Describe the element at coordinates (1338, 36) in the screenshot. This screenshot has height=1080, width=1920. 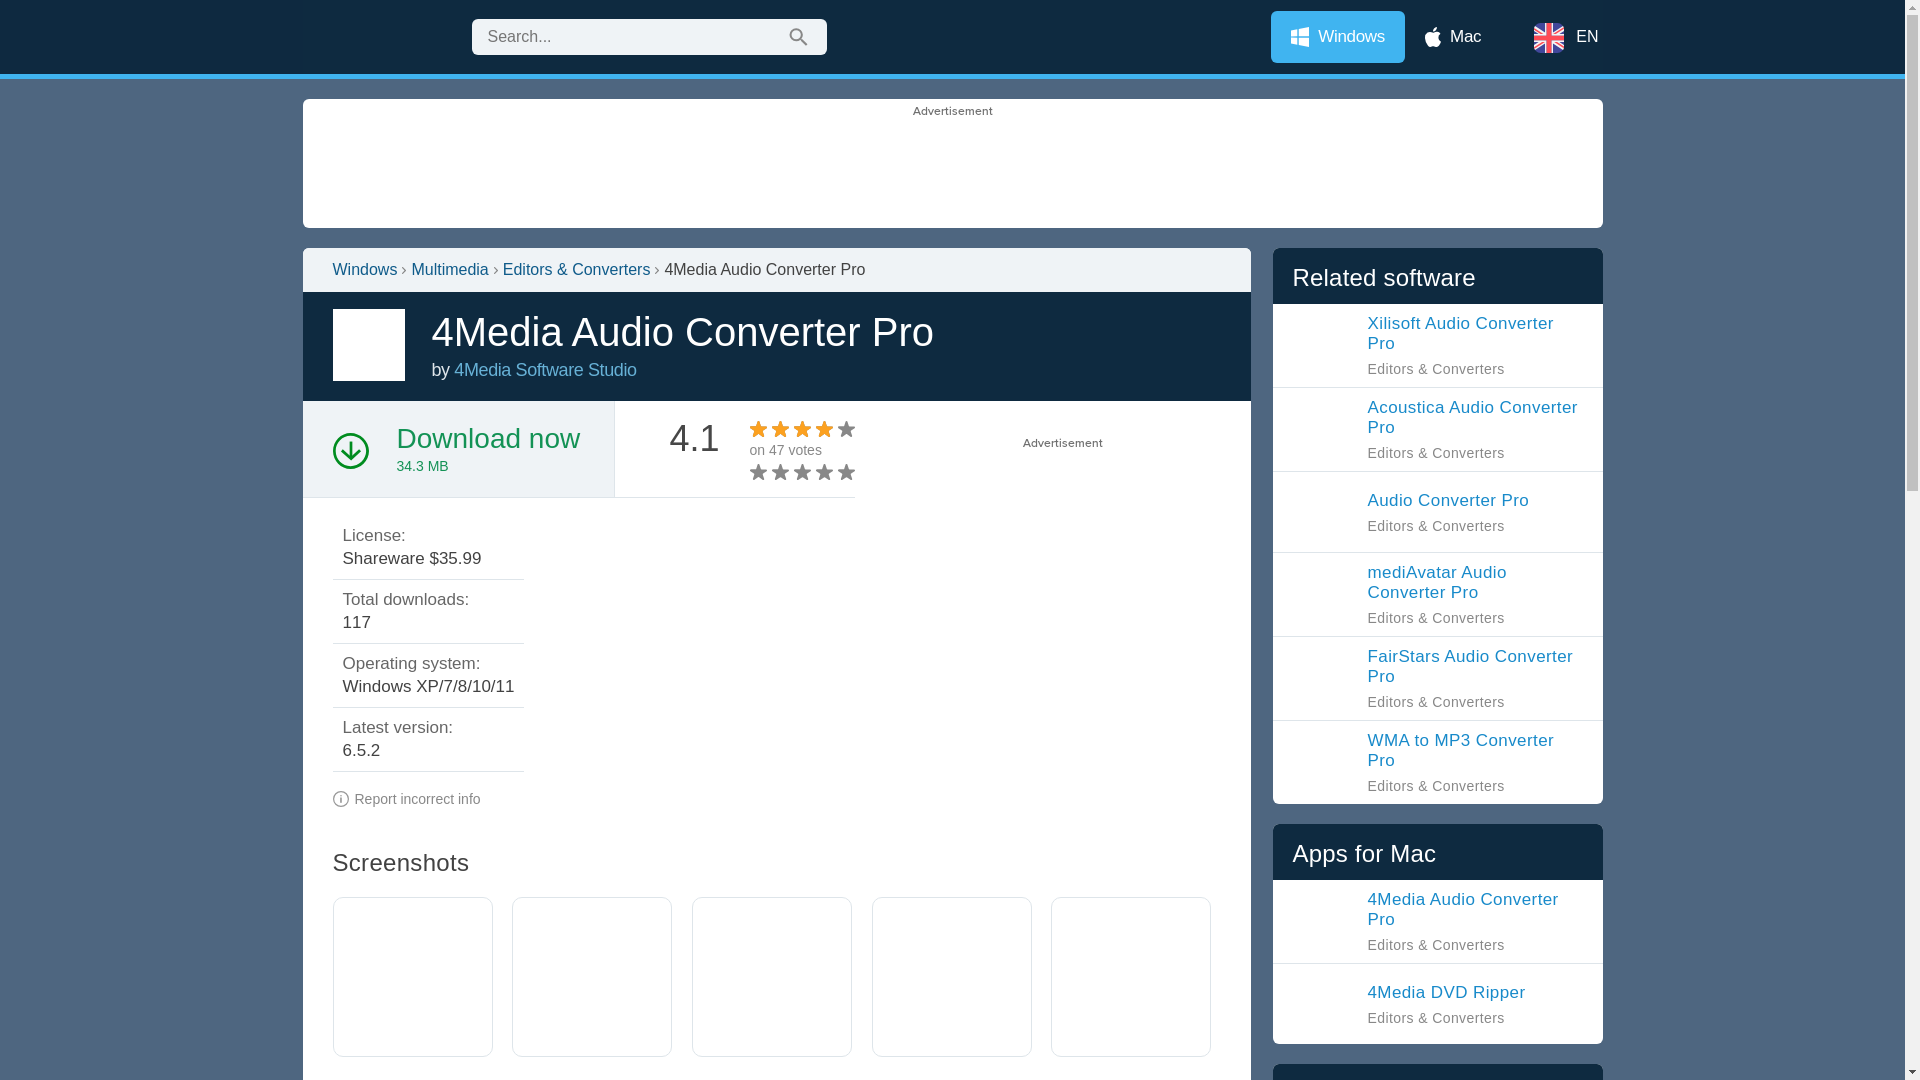
I see `Windows` at that location.